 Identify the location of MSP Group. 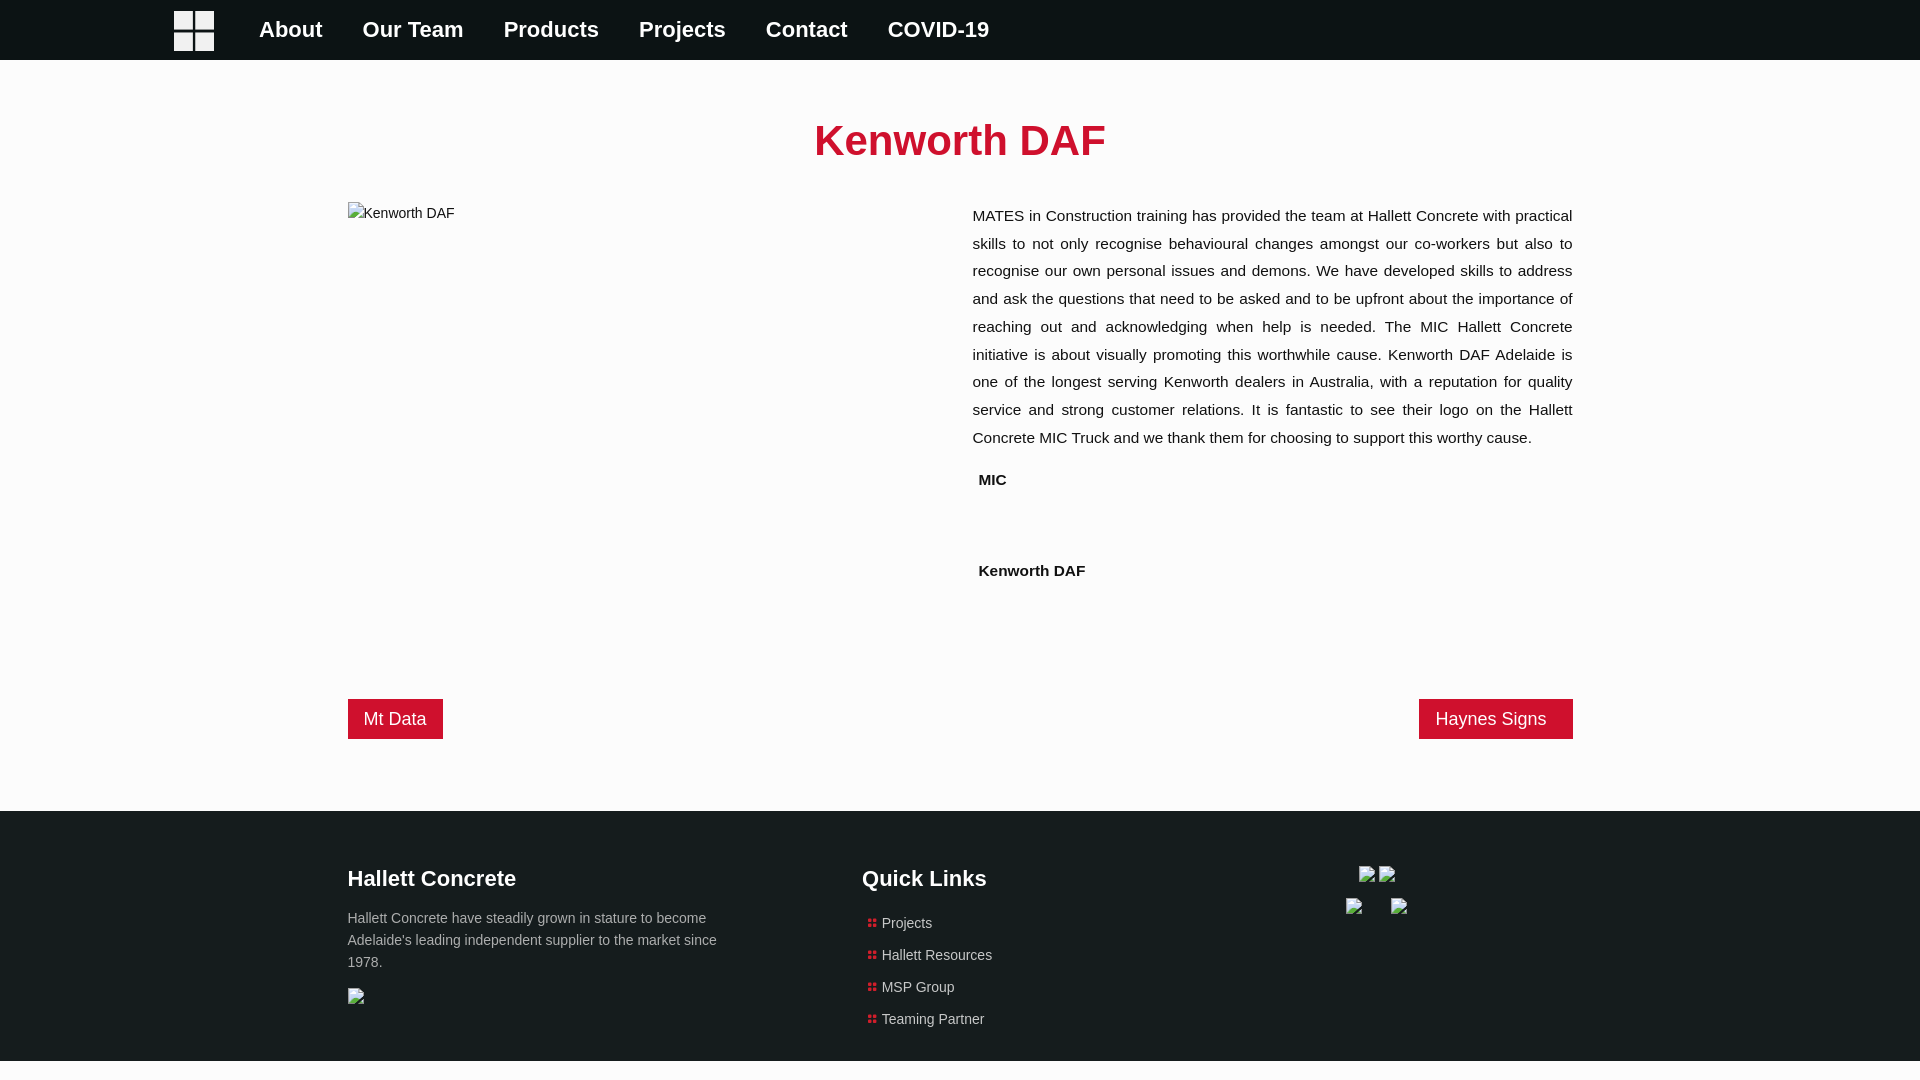
(918, 987).